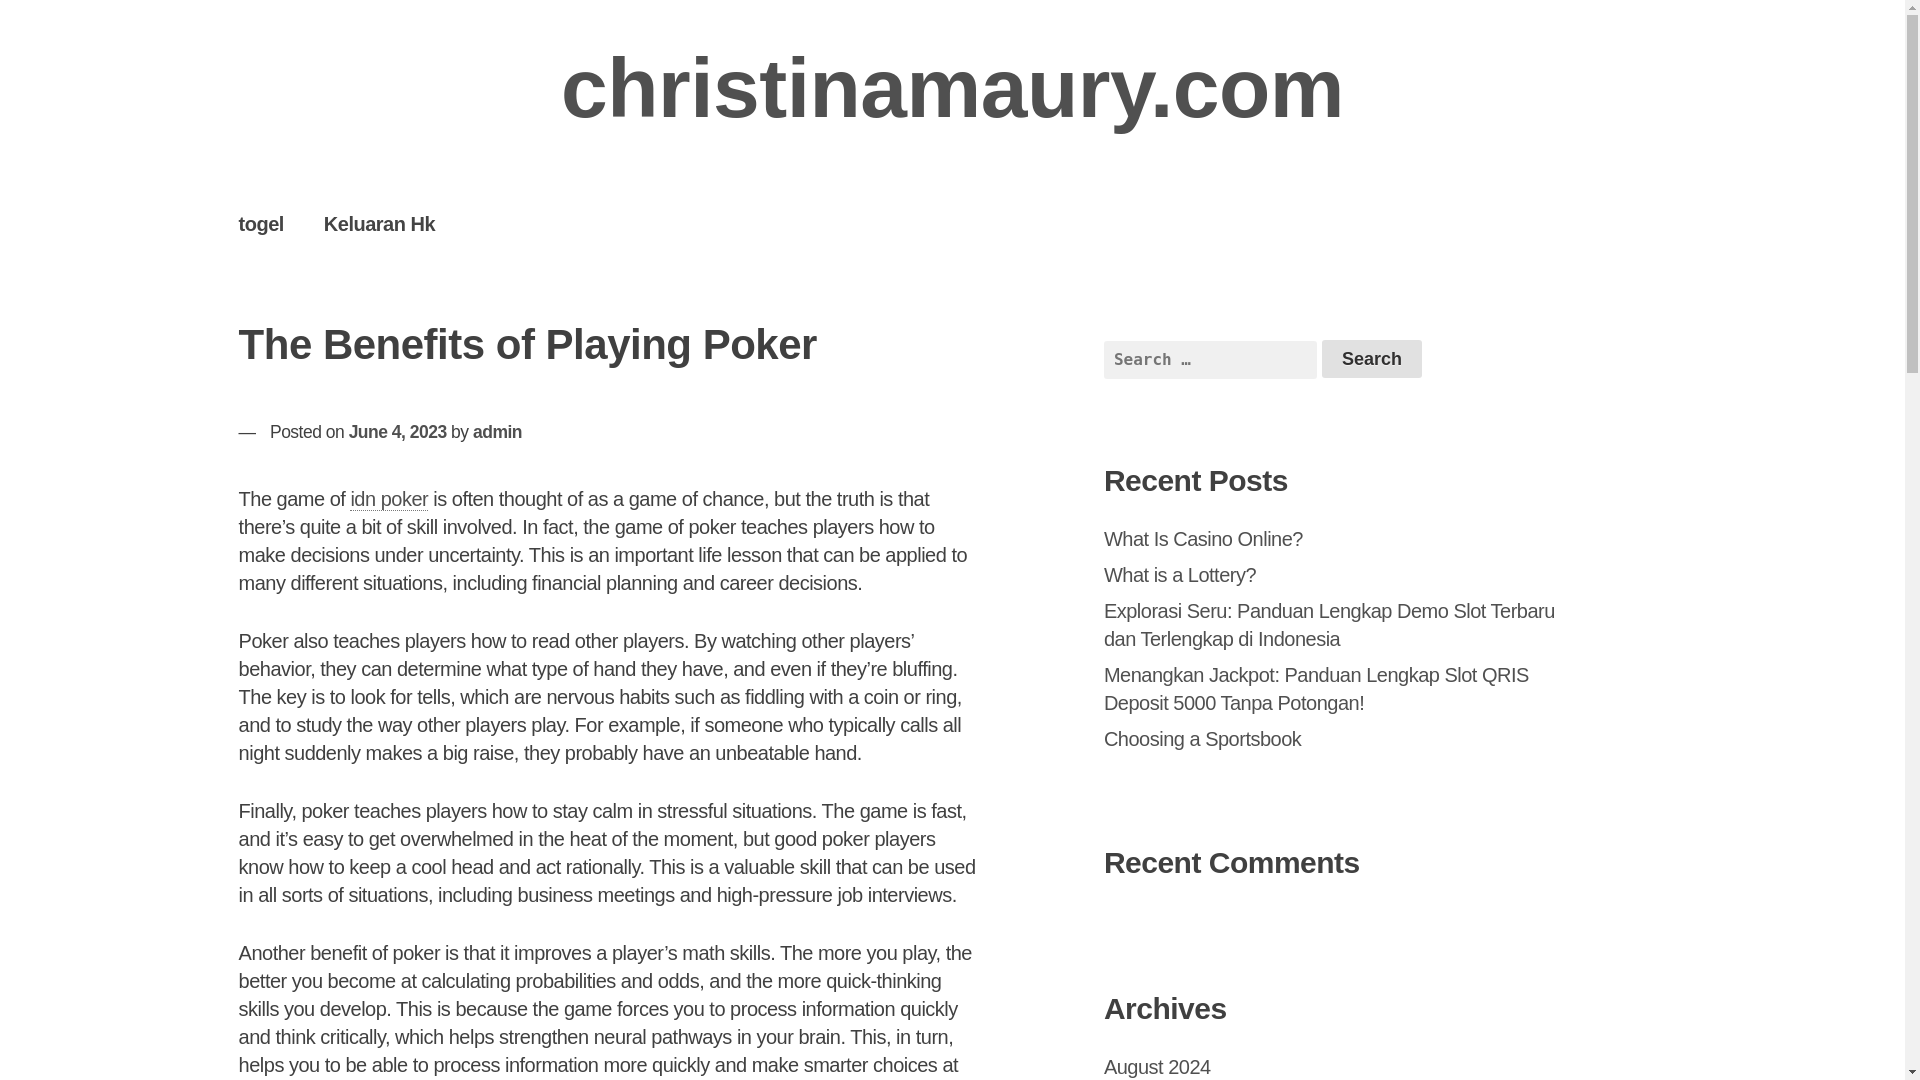  I want to click on togel, so click(260, 223).